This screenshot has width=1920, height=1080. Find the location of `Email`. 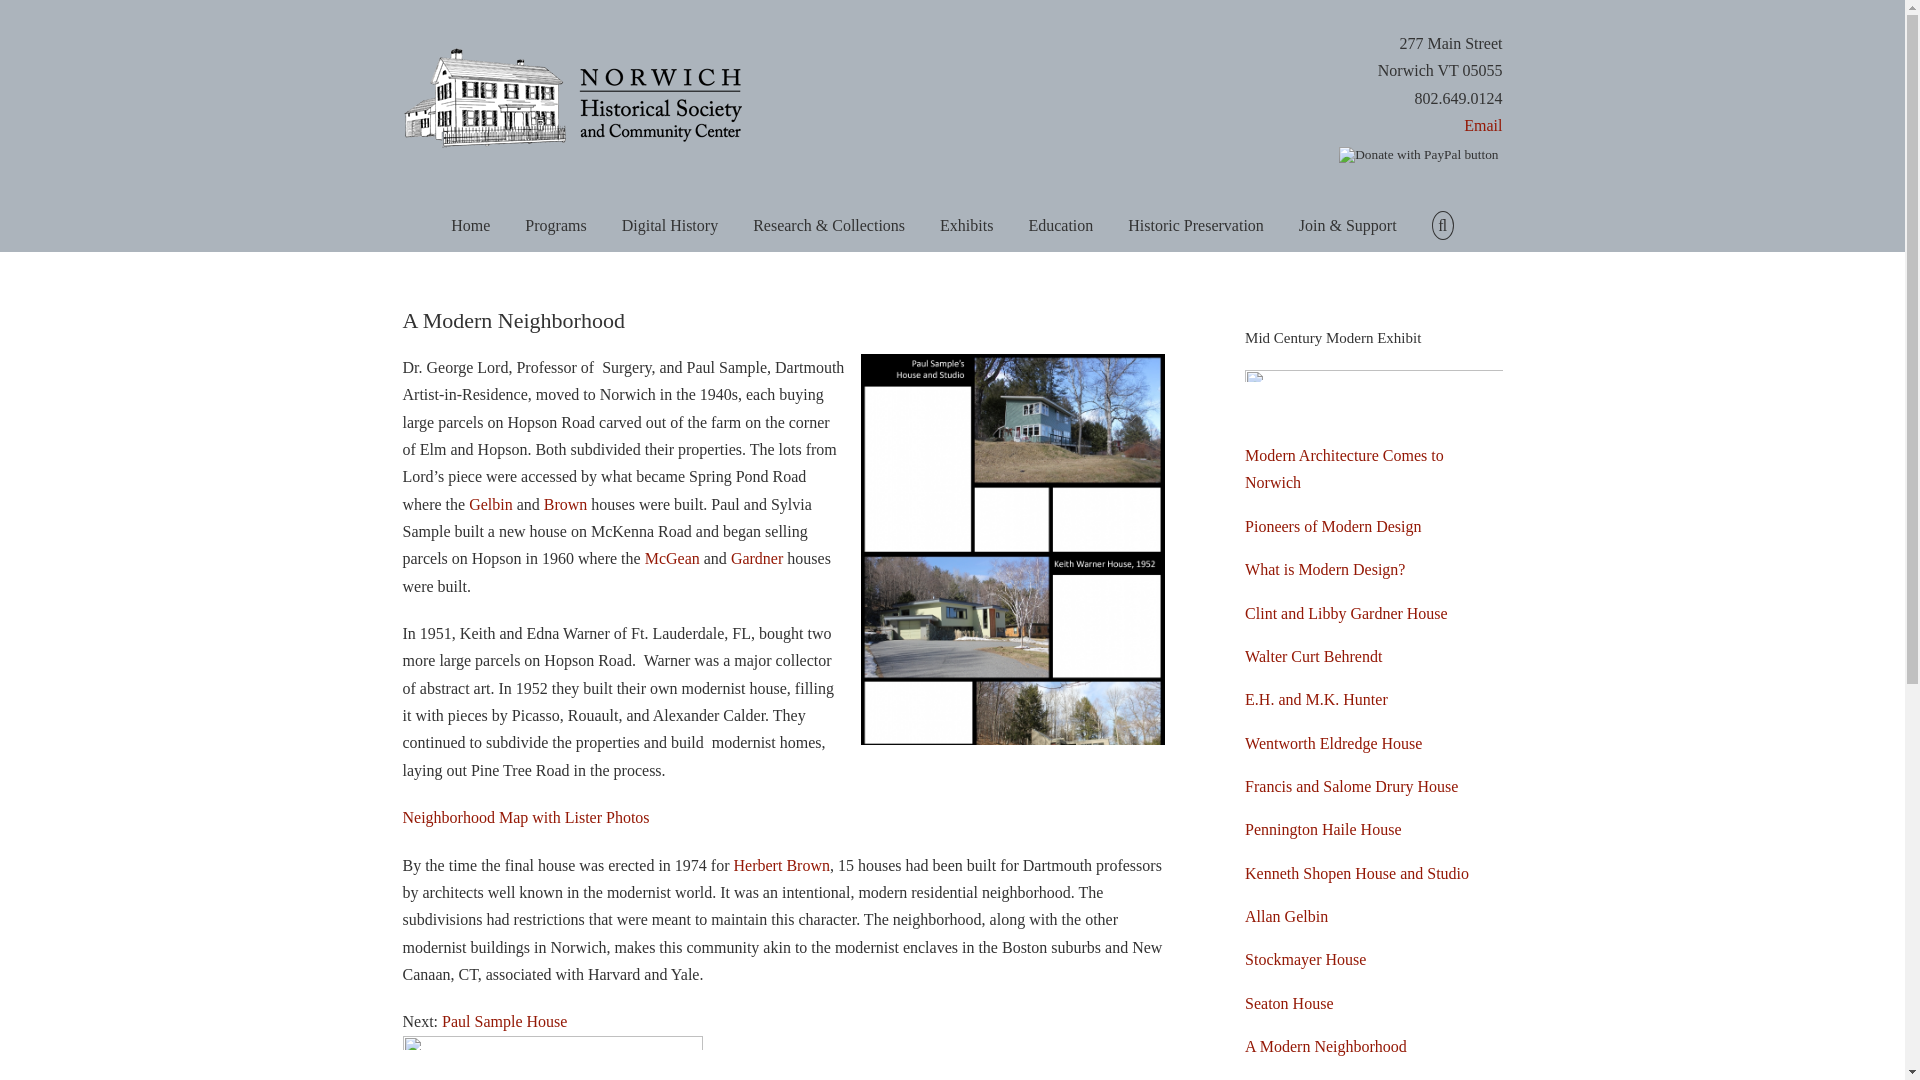

Email is located at coordinates (1420, 126).